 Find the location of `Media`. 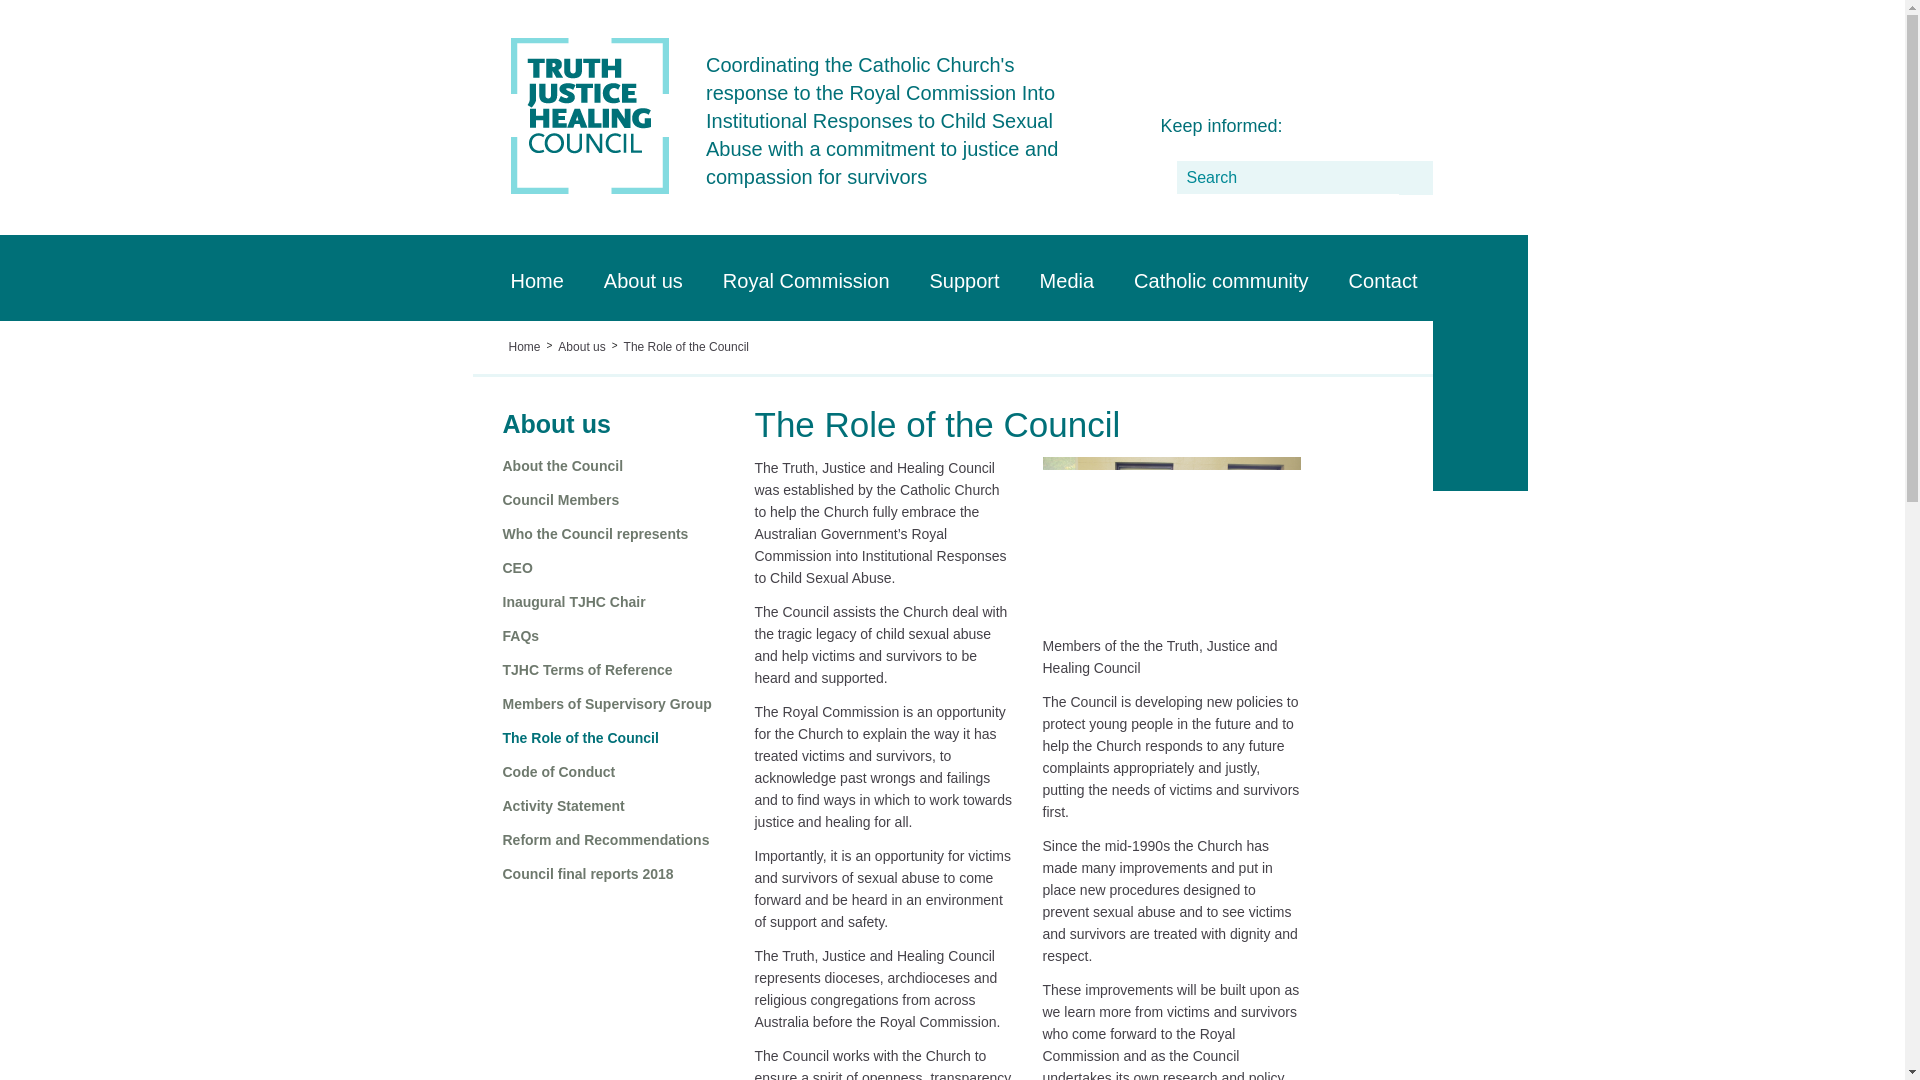

Media is located at coordinates (1066, 278).